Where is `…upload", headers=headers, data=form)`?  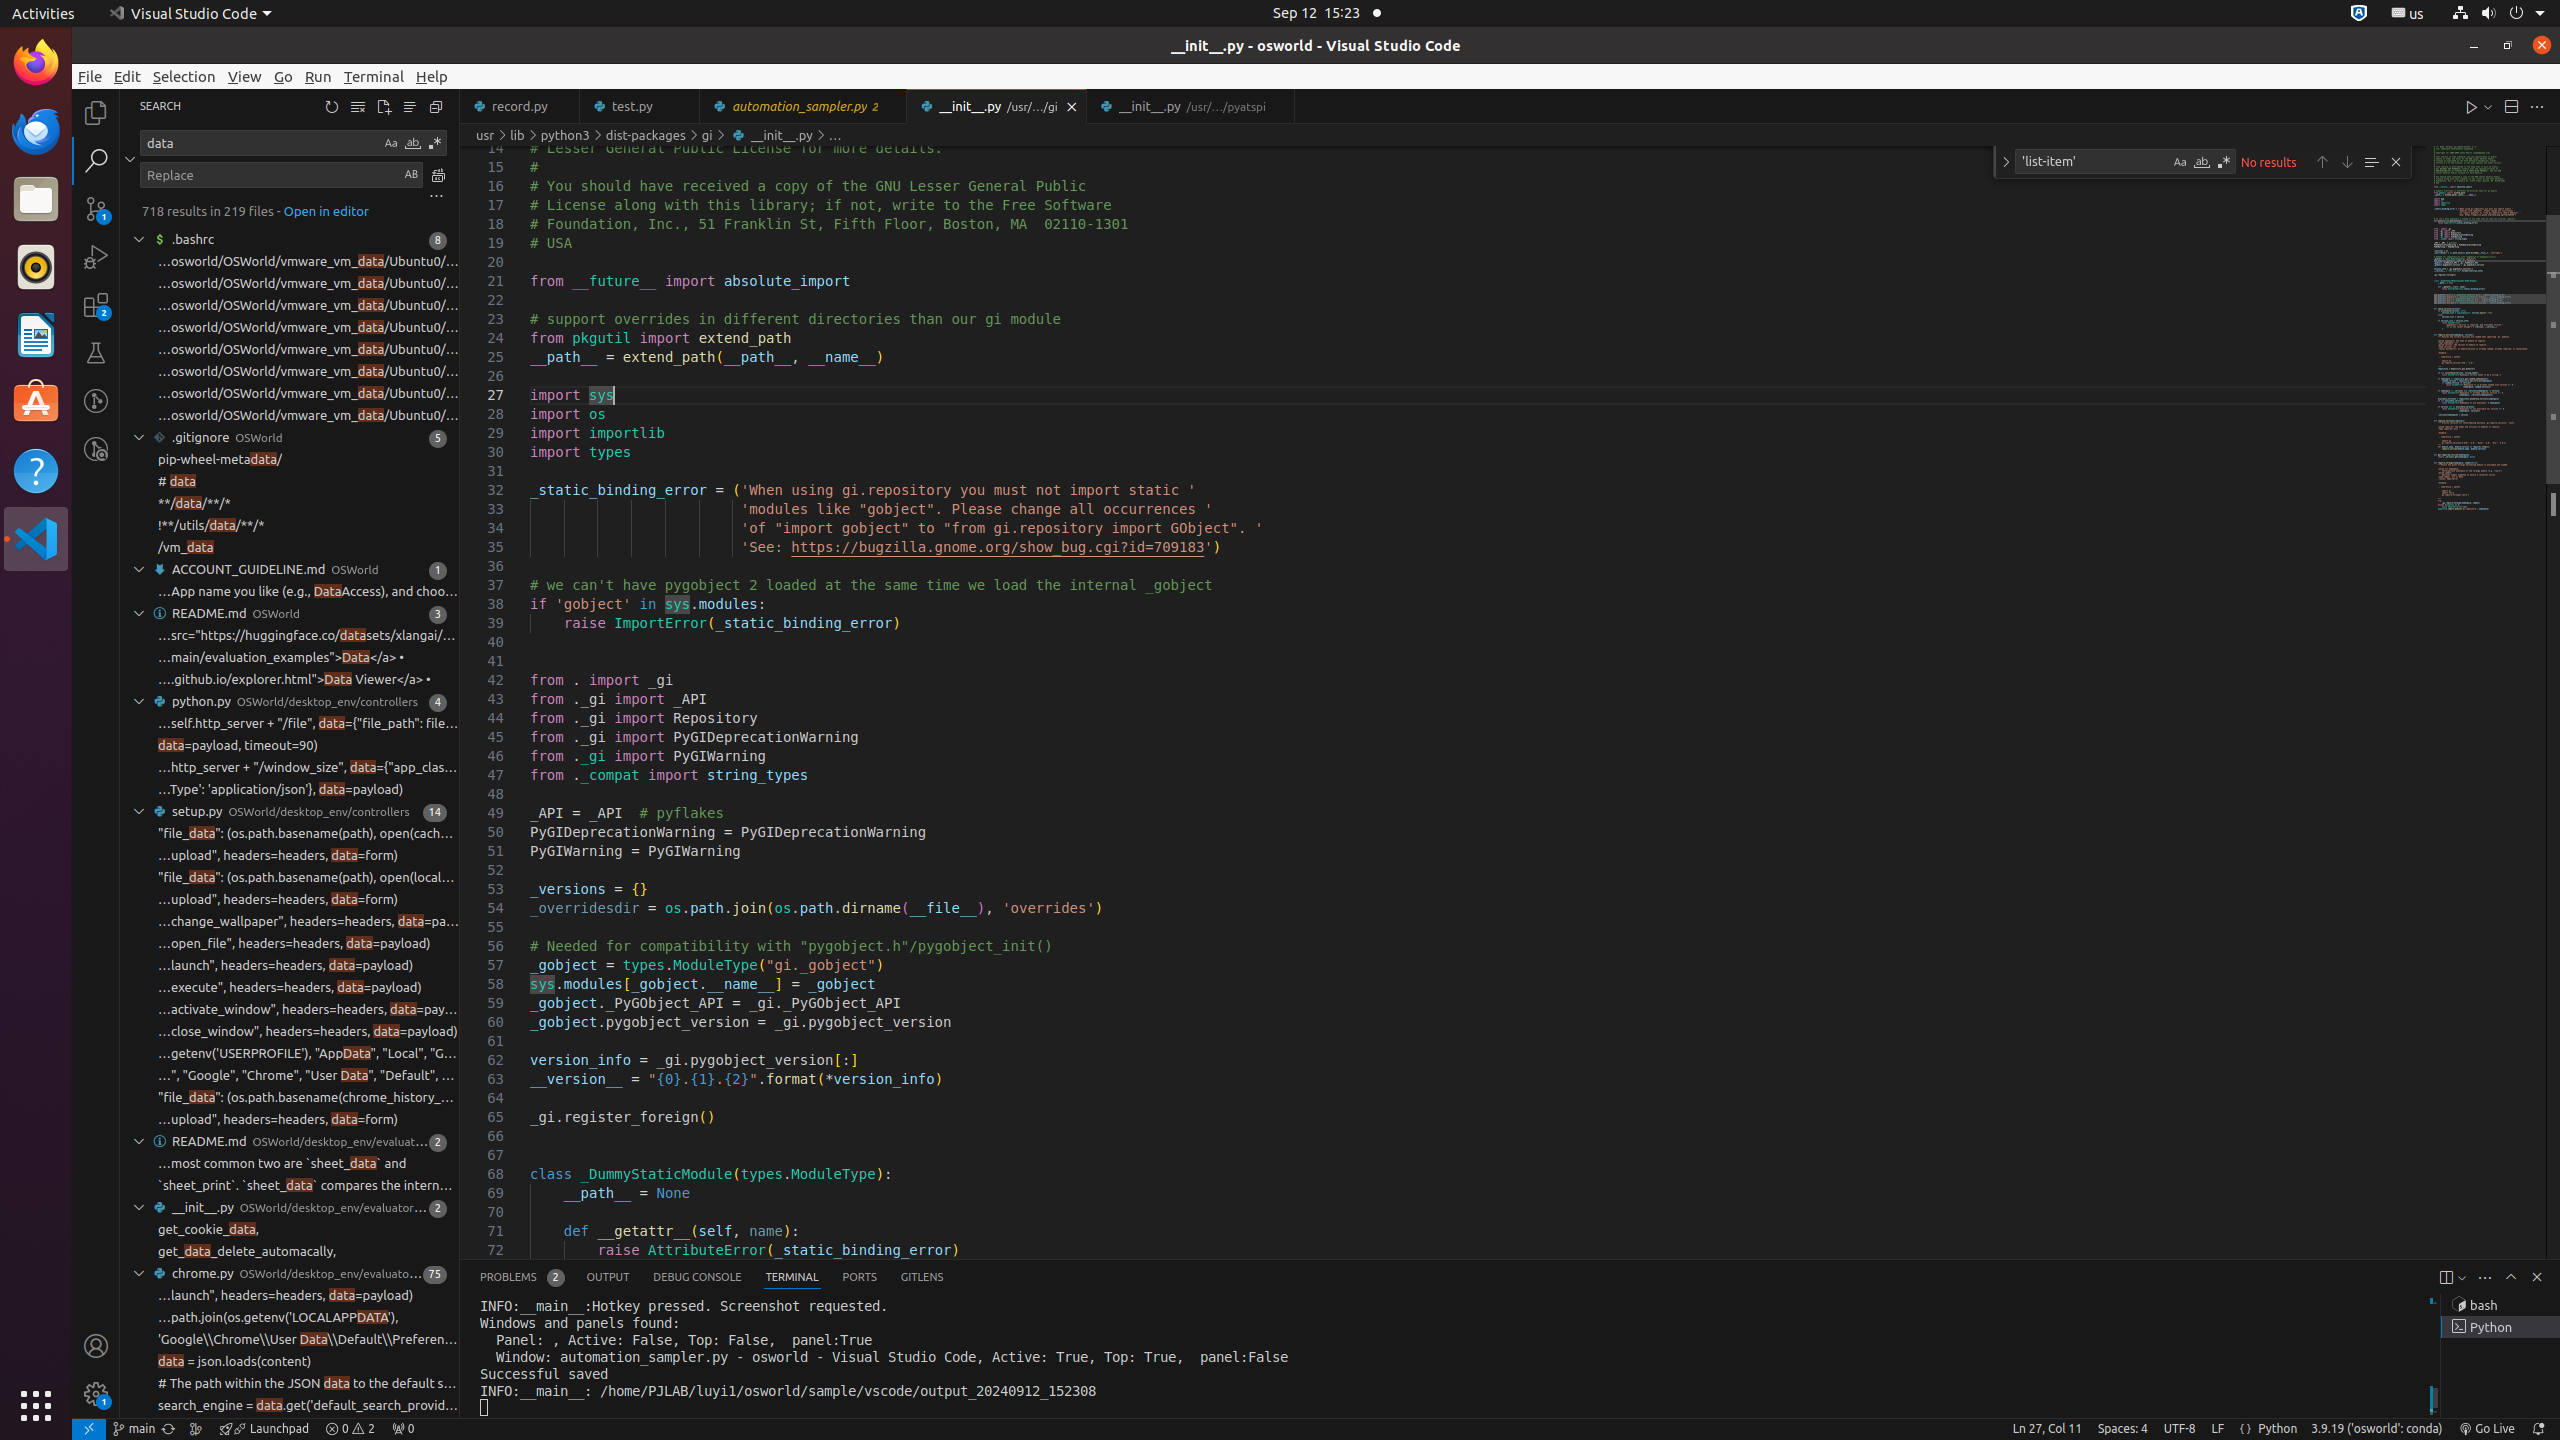 …upload", headers=headers, data=form) is located at coordinates (278, 856).